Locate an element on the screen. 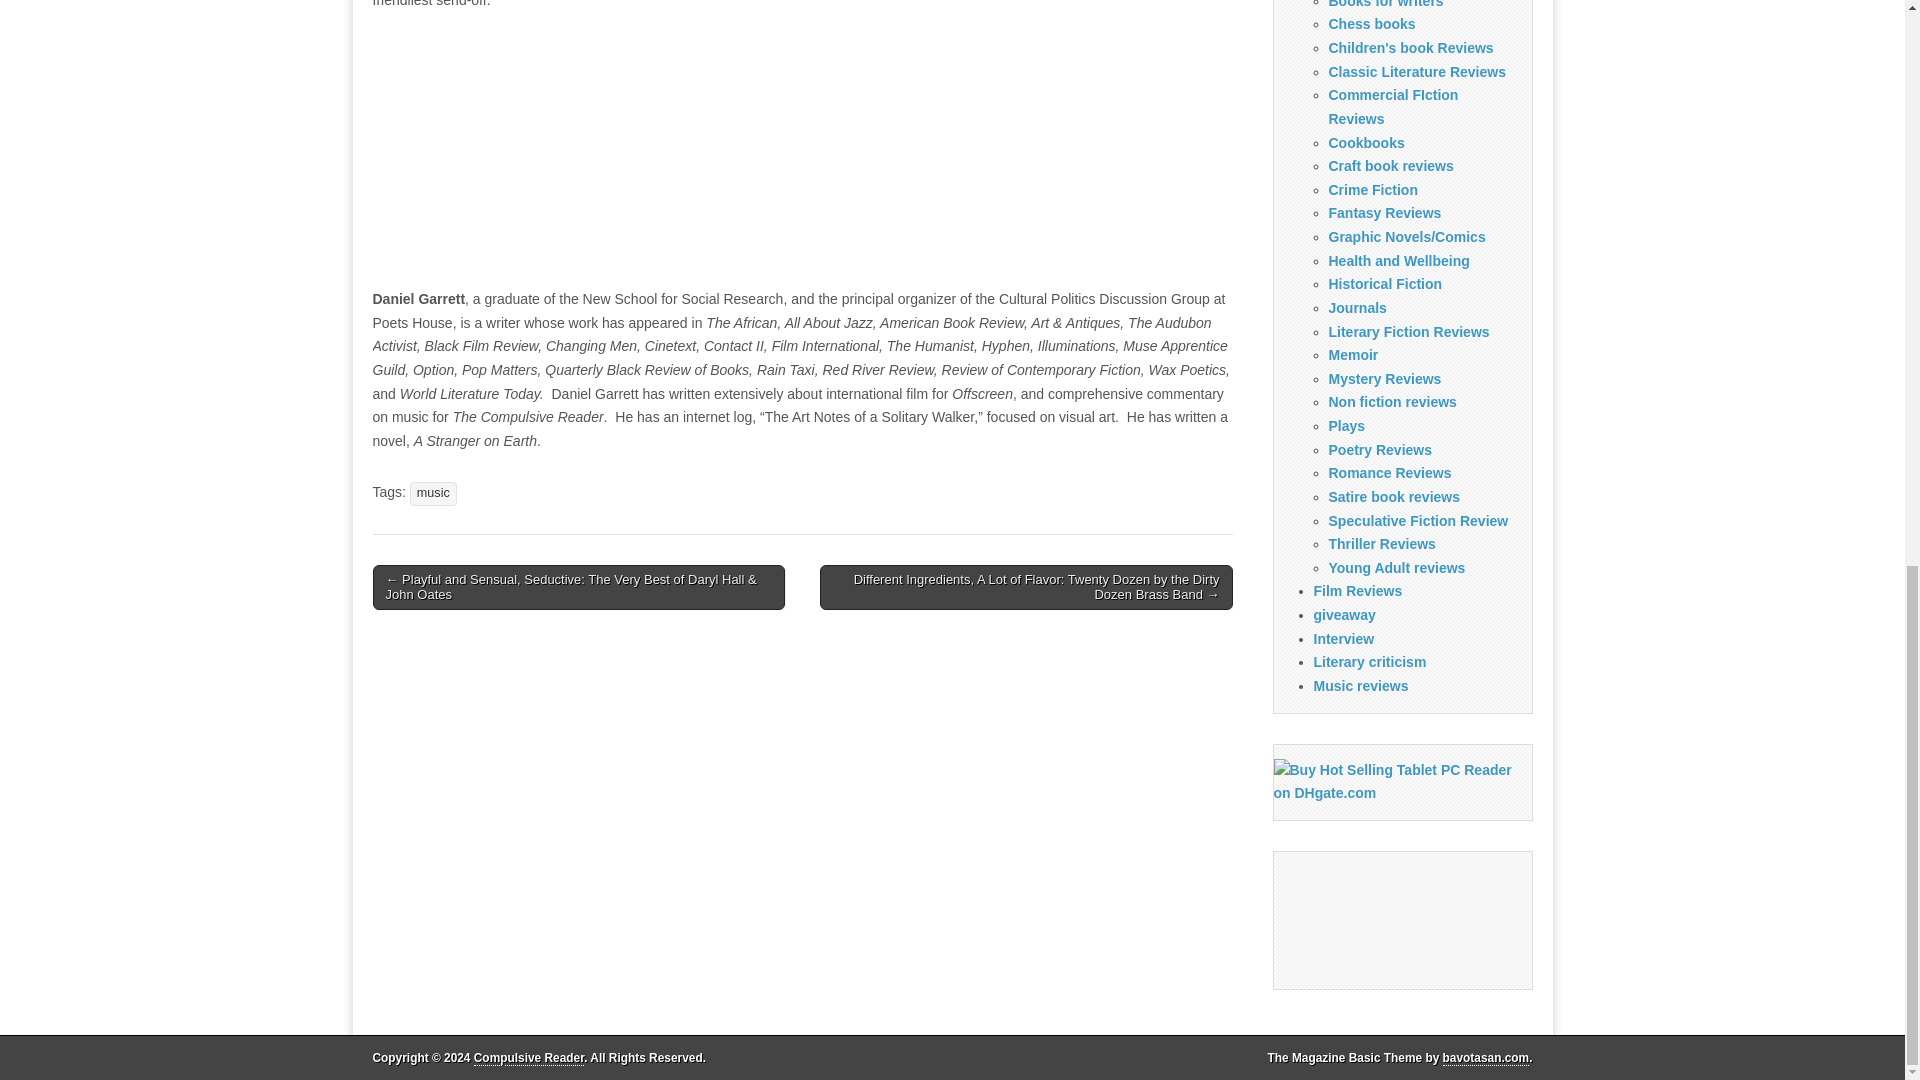  Children's book Reviews is located at coordinates (1410, 48).